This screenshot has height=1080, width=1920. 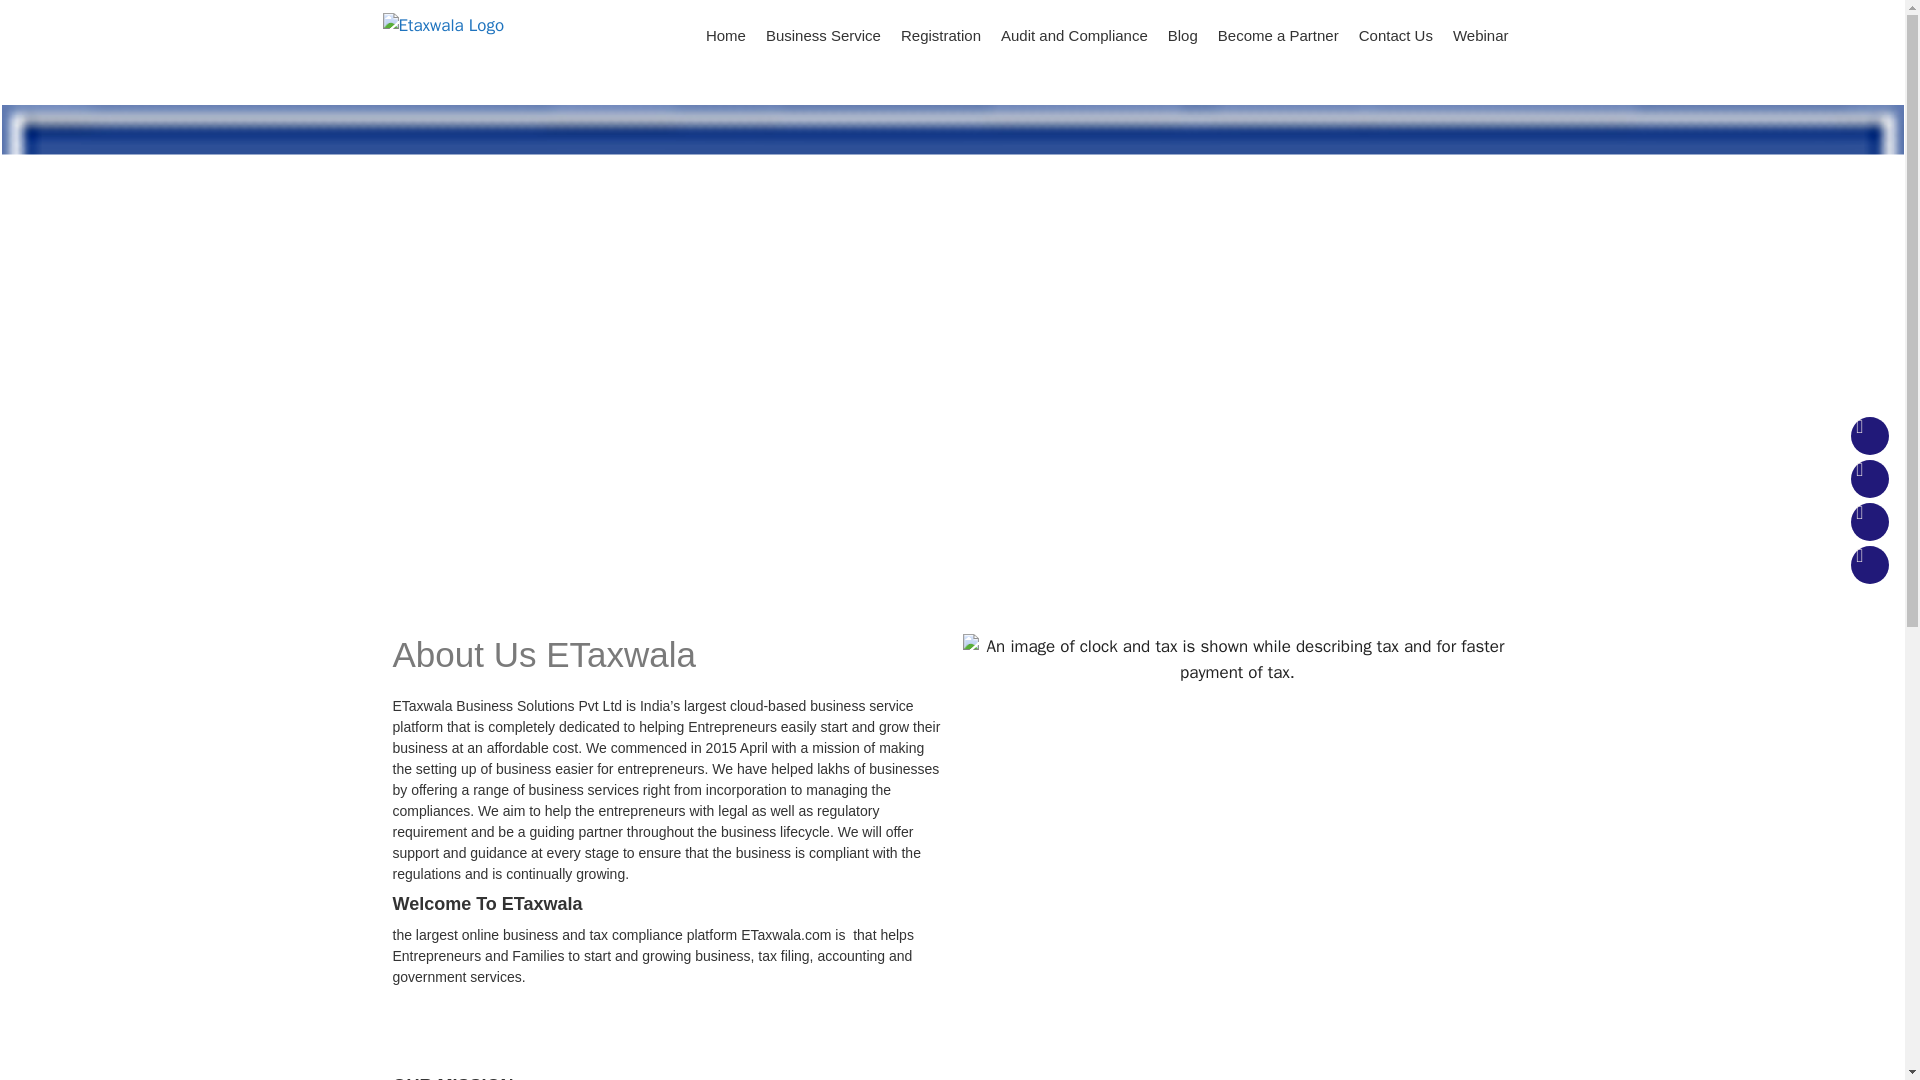 What do you see at coordinates (1480, 36) in the screenshot?
I see `Webinar` at bounding box center [1480, 36].